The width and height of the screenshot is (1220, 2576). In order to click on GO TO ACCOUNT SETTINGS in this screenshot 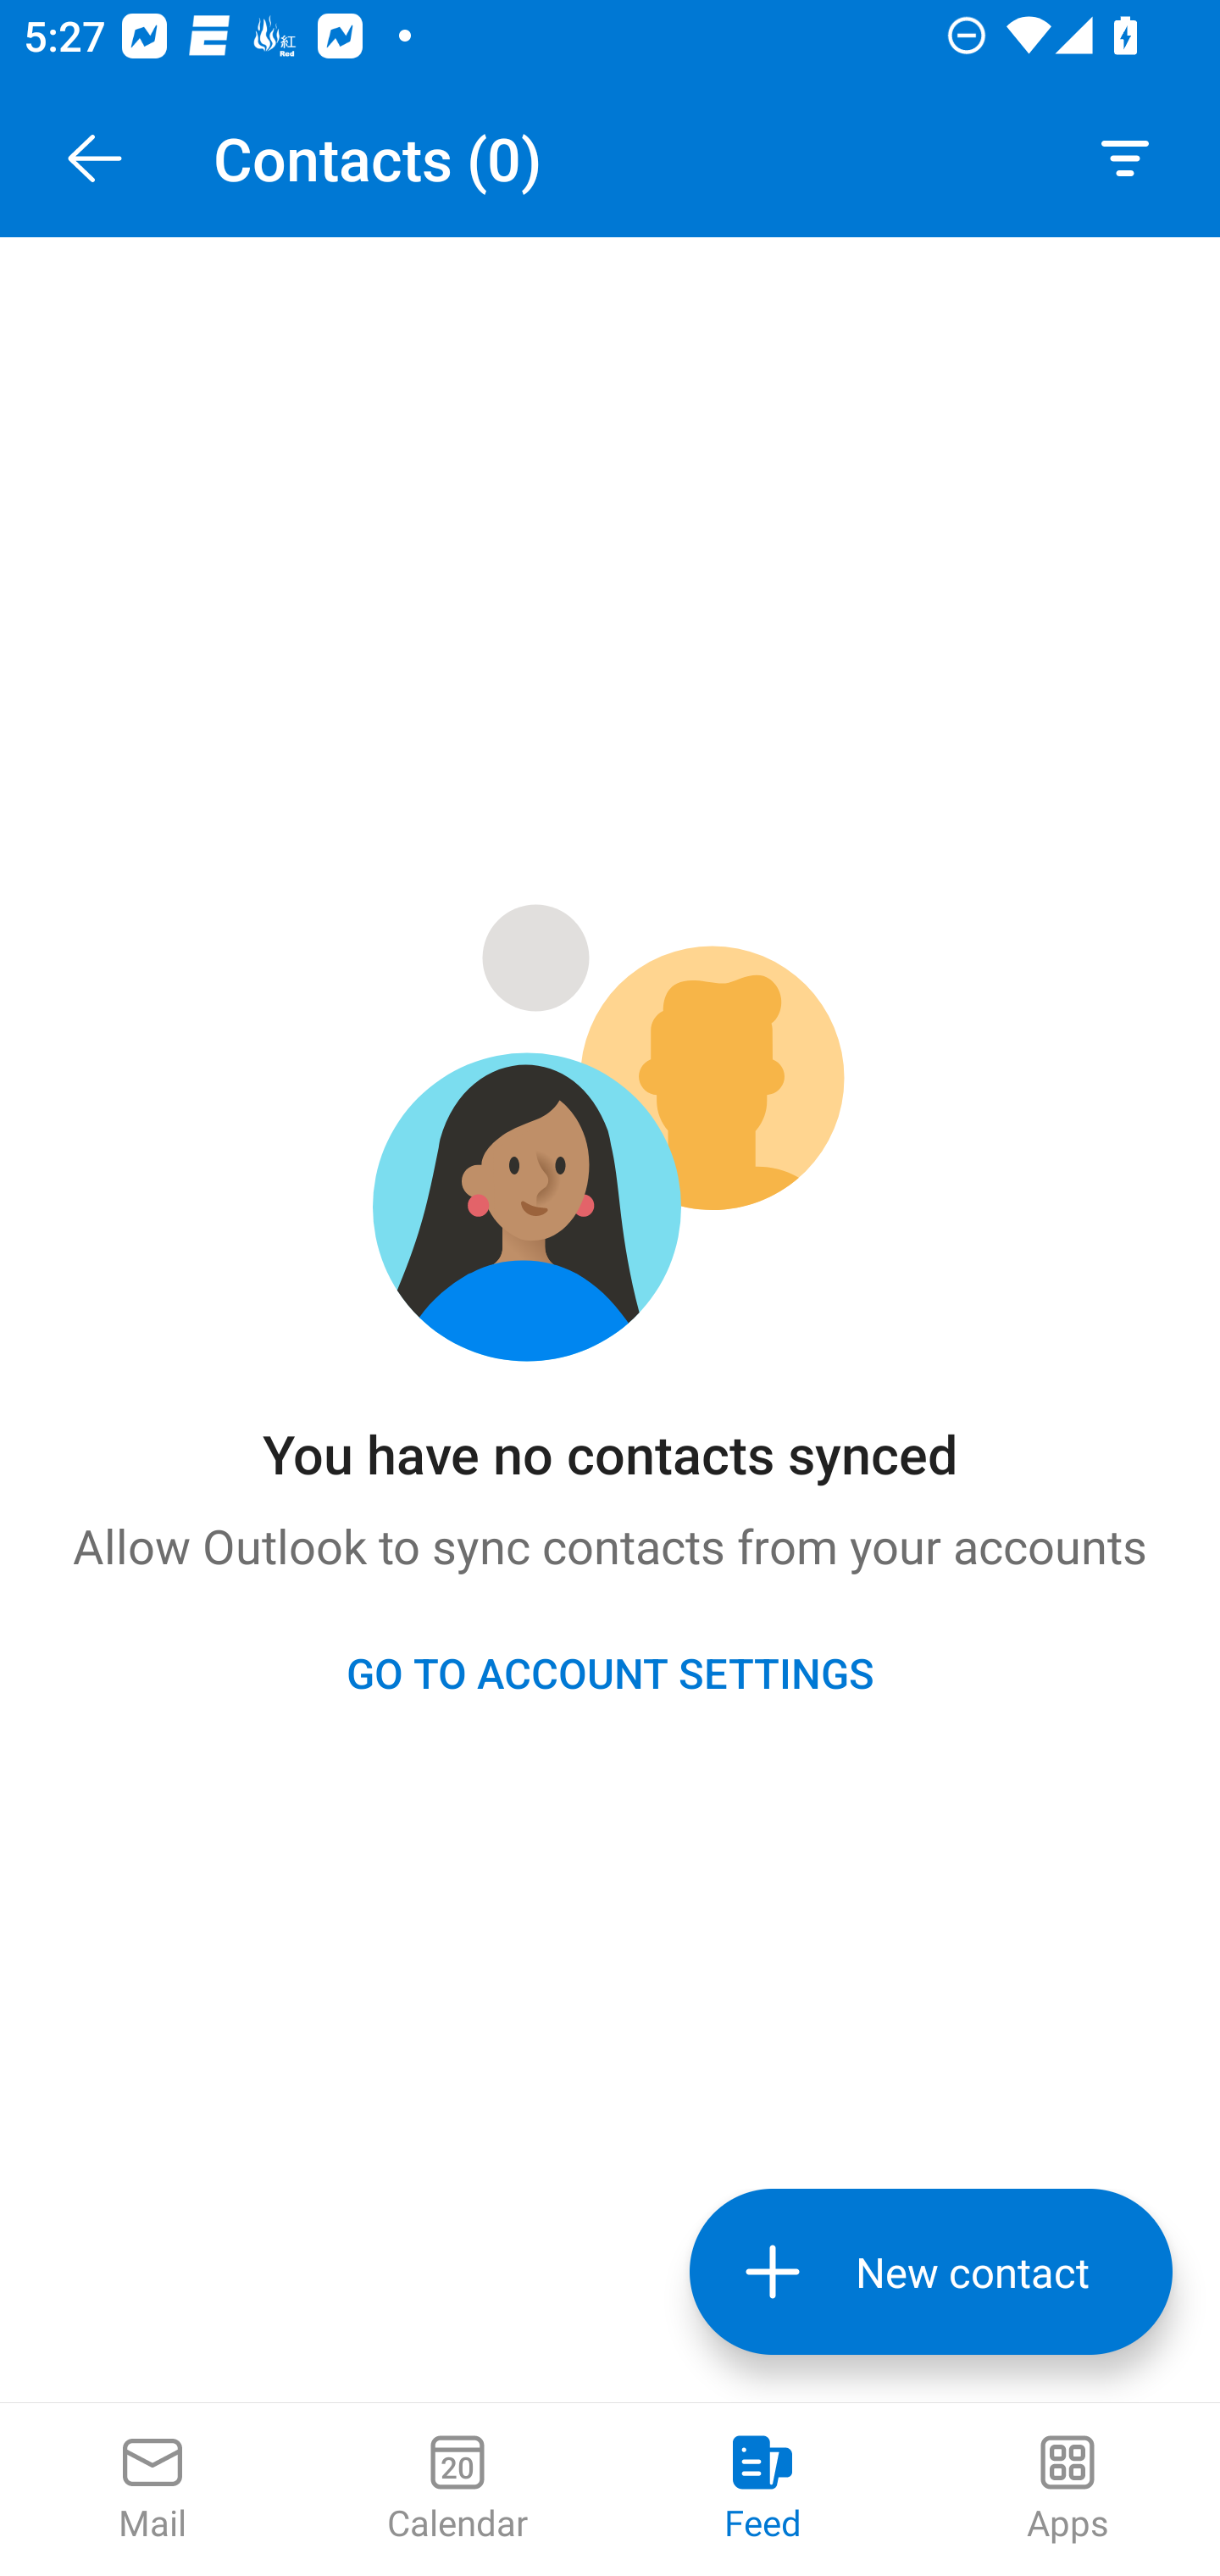, I will do `click(610, 1673)`.